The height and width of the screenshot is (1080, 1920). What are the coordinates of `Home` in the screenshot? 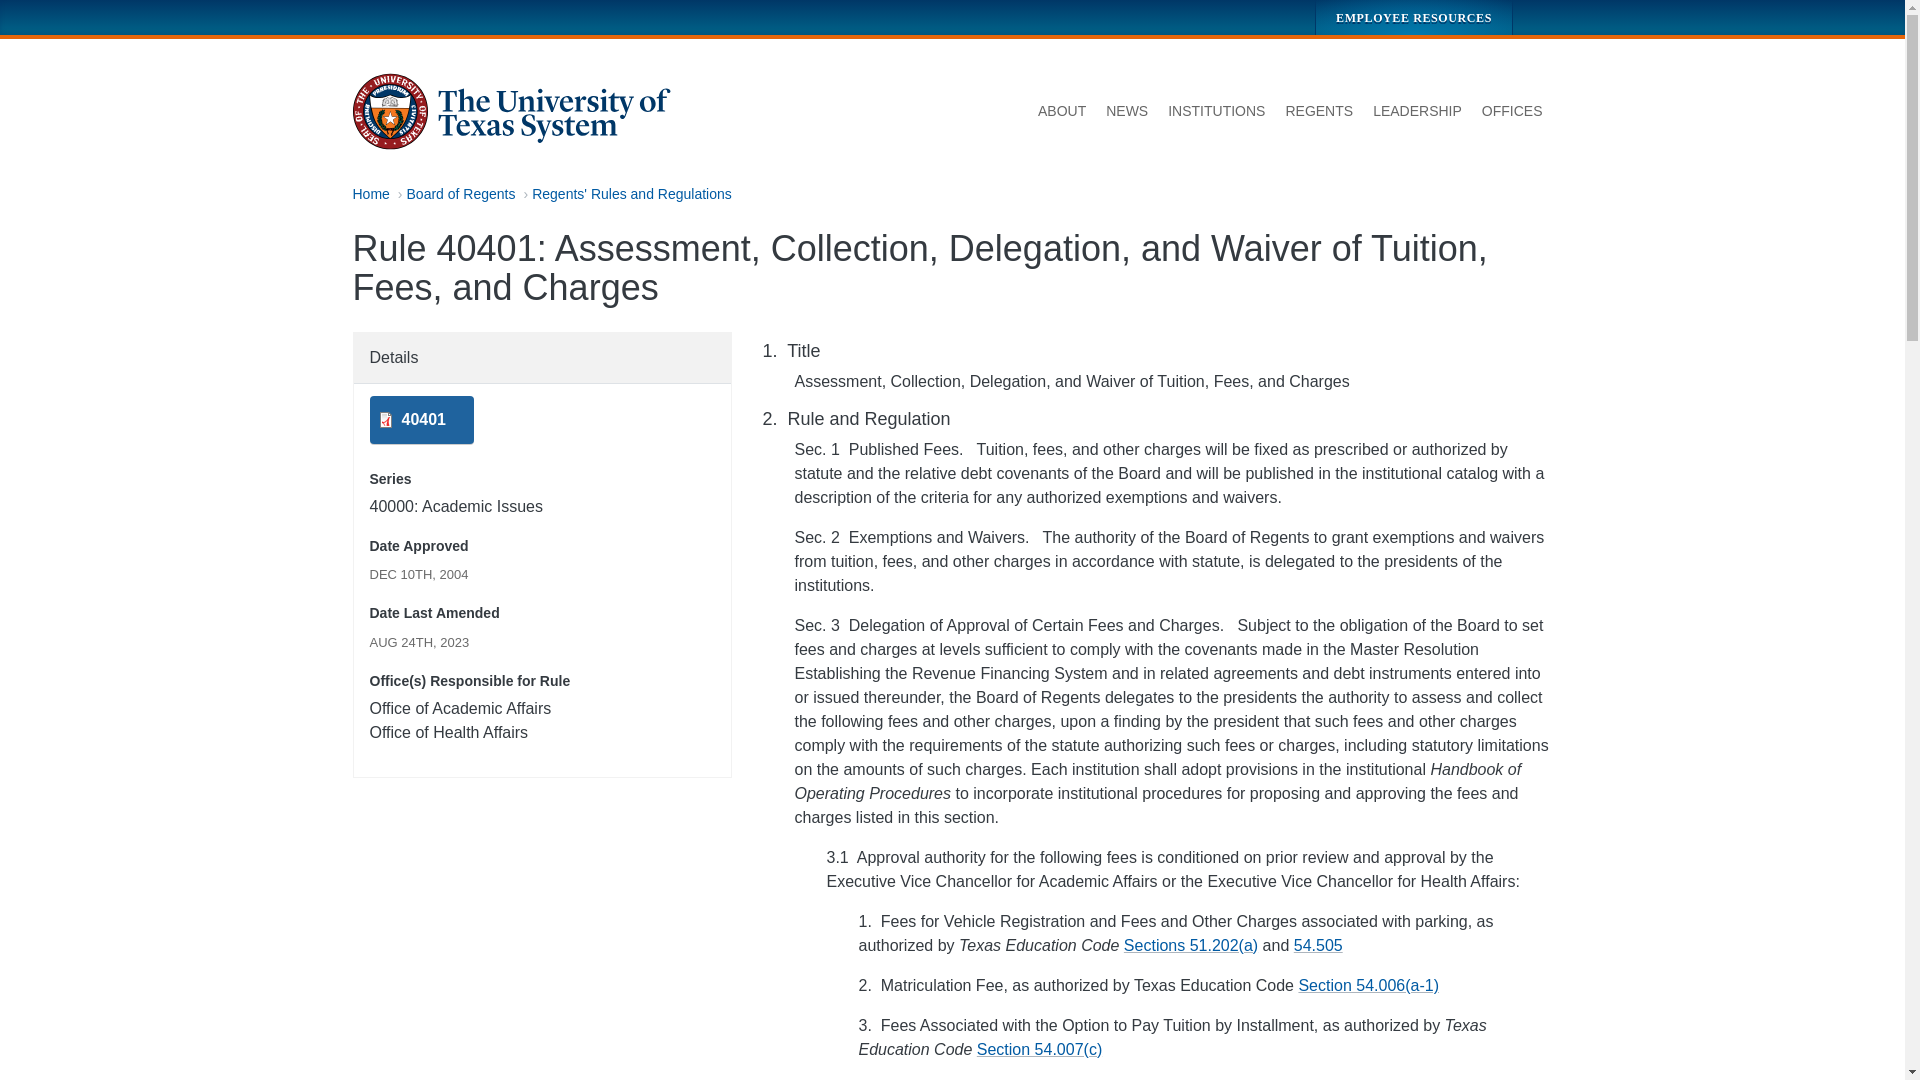 It's located at (370, 193).